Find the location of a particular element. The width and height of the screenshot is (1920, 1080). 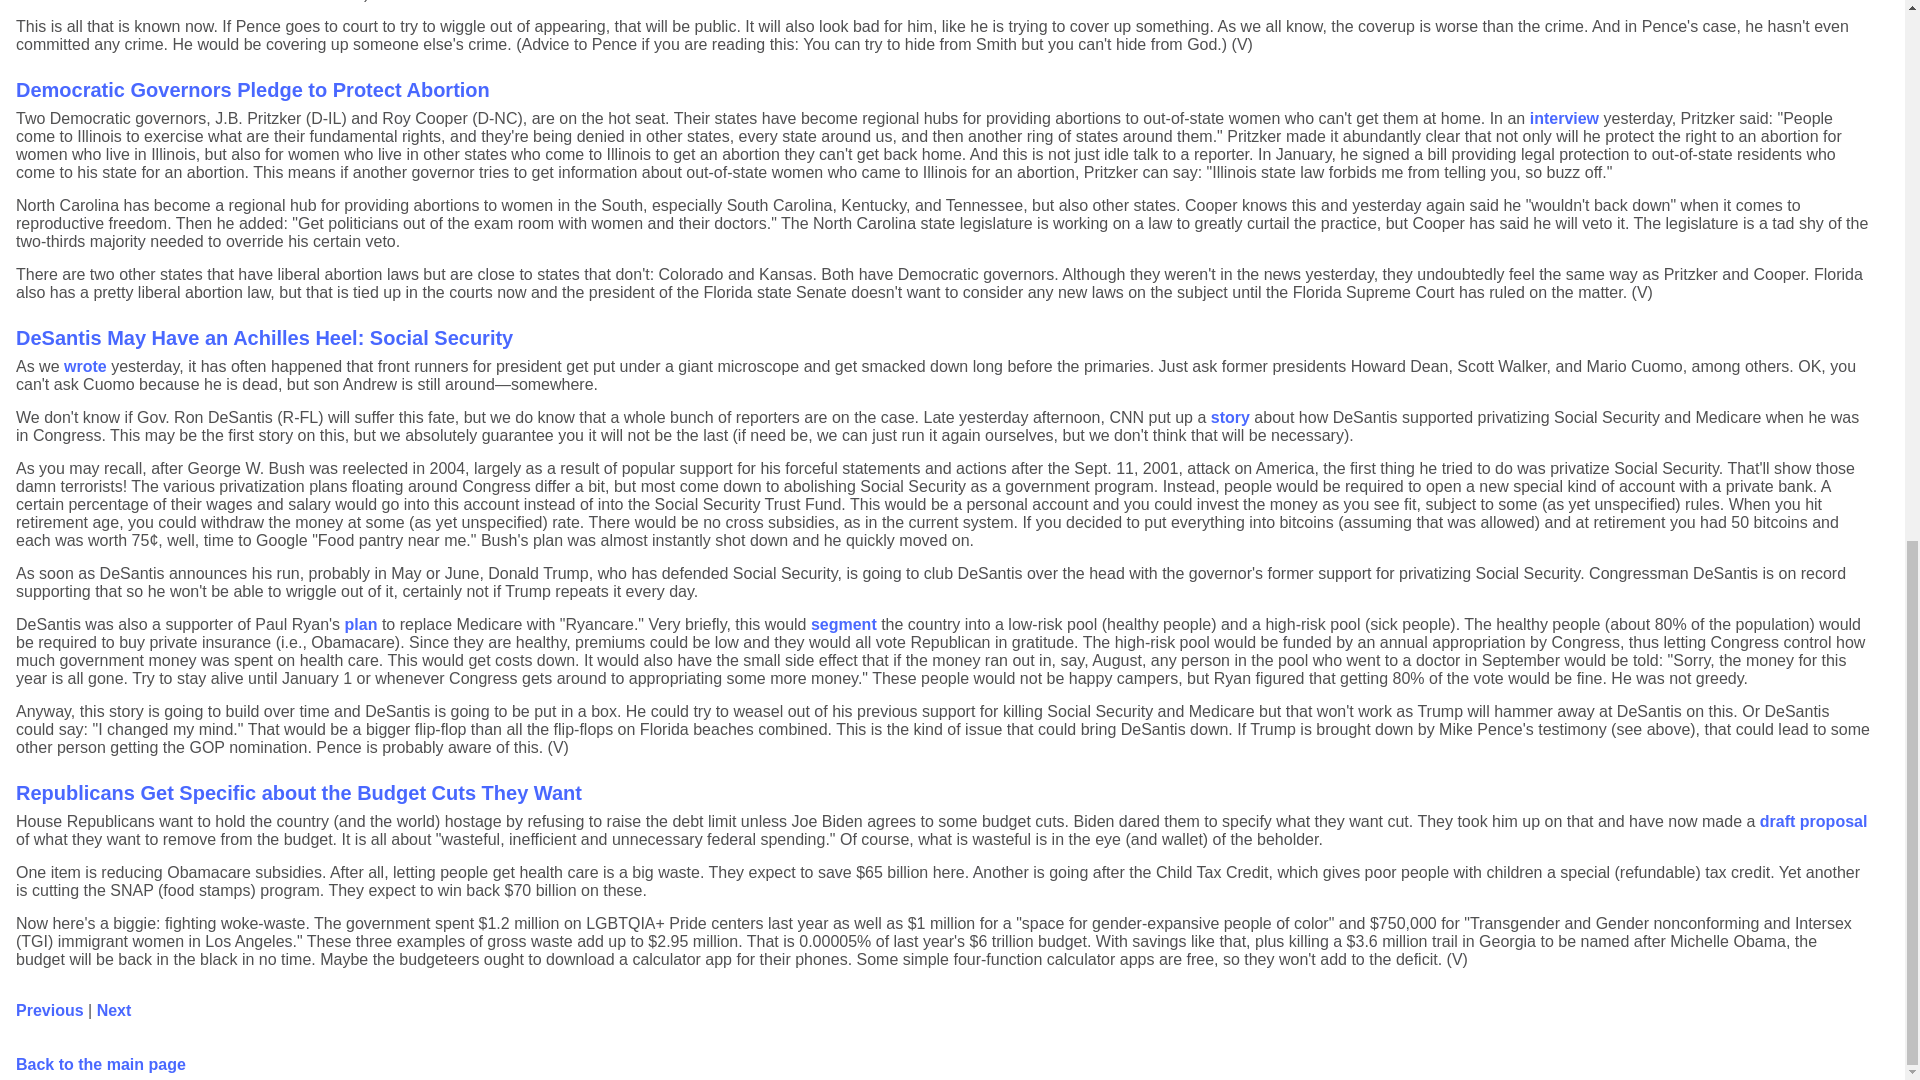

Previous is located at coordinates (50, 1010).